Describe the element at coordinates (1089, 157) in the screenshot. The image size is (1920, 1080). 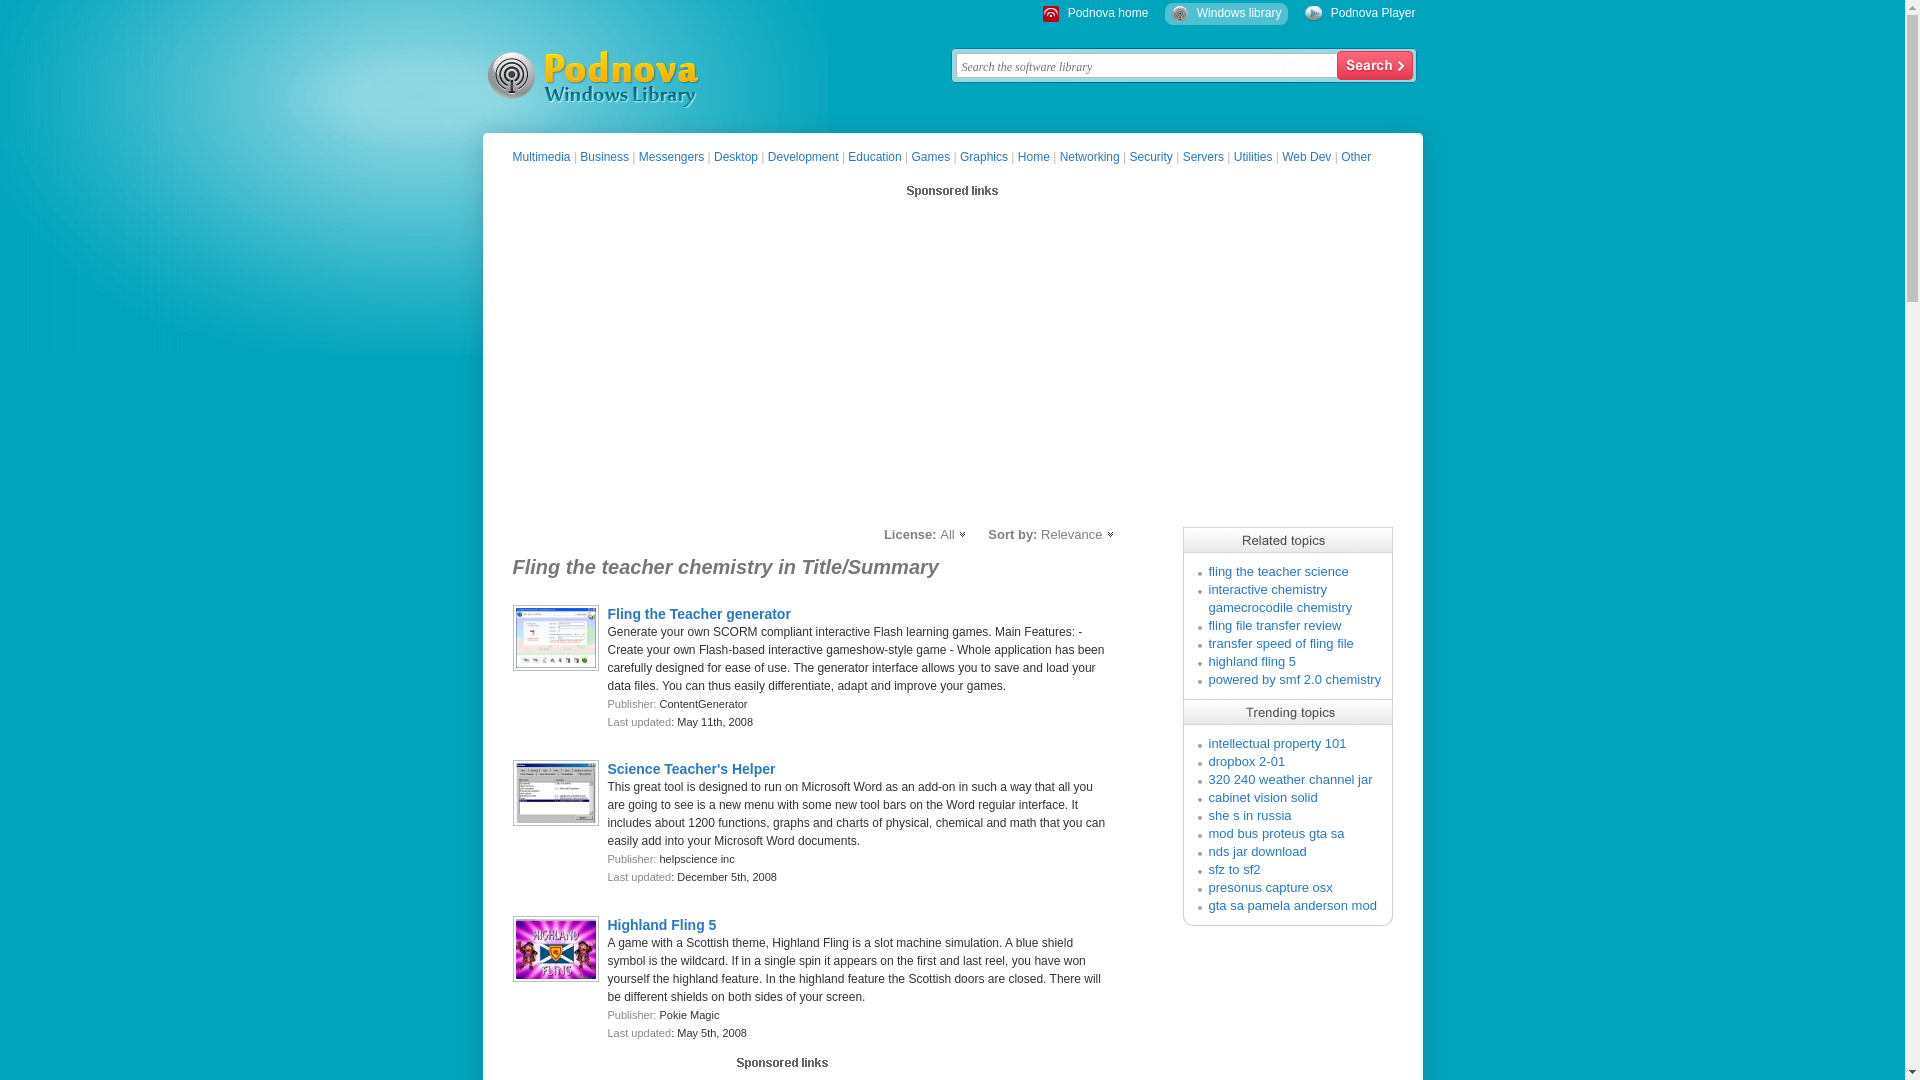
I see `Networking` at that location.